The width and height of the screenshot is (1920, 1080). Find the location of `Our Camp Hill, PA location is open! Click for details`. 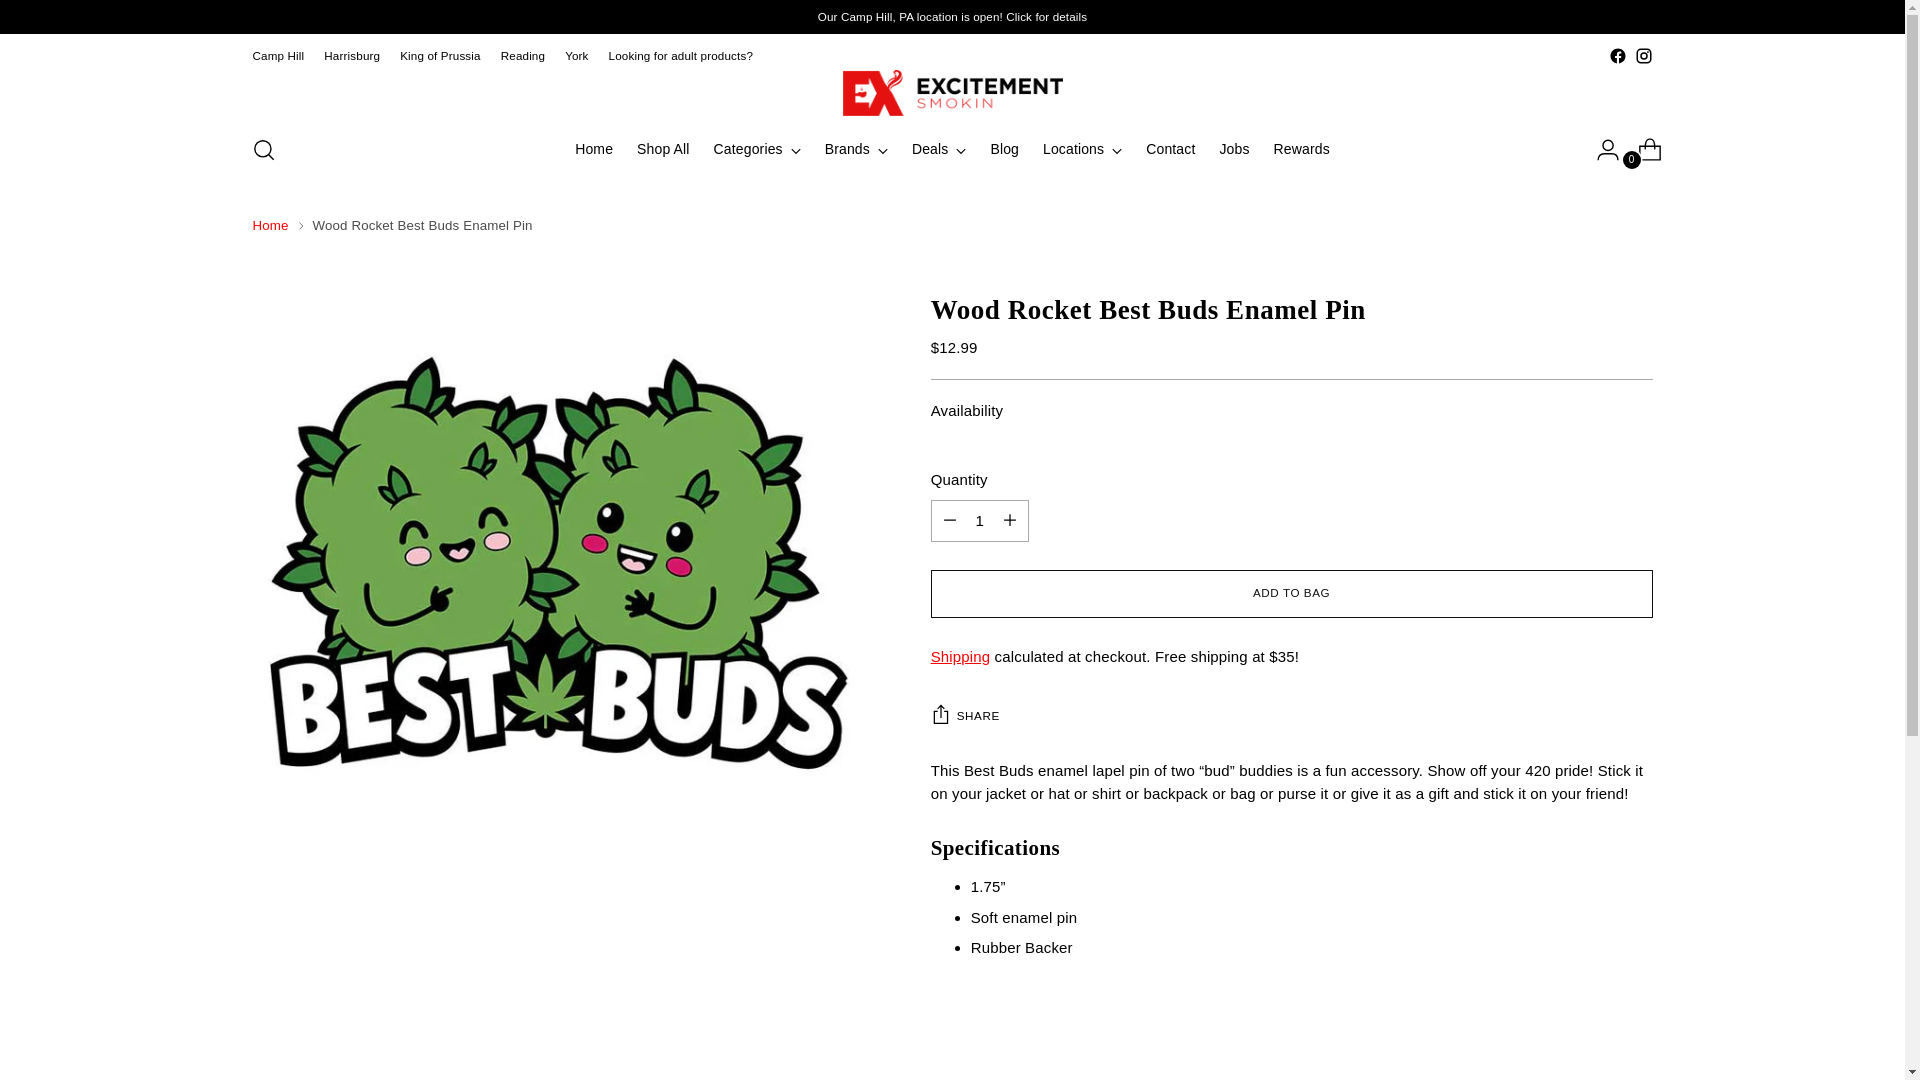

Our Camp Hill, PA location is open! Click for details is located at coordinates (952, 16).